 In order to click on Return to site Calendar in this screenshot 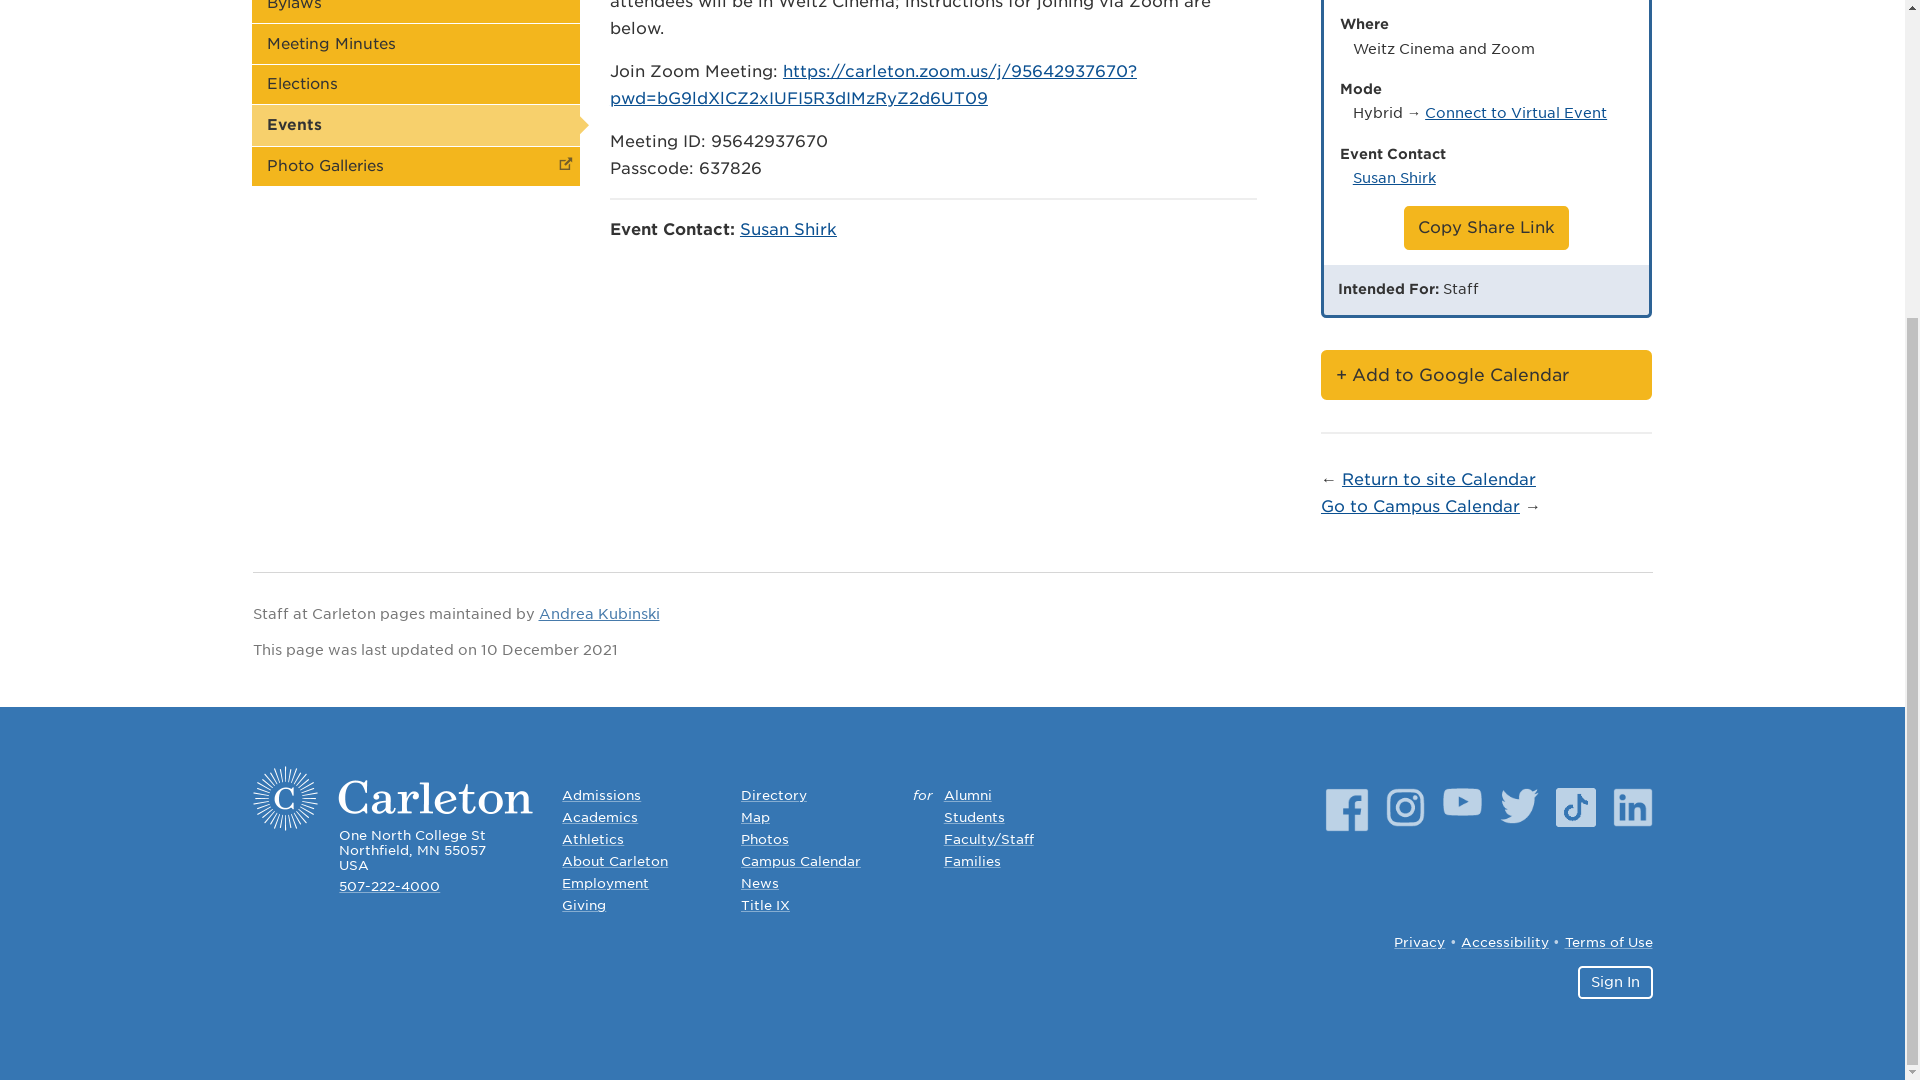, I will do `click(1439, 479)`.